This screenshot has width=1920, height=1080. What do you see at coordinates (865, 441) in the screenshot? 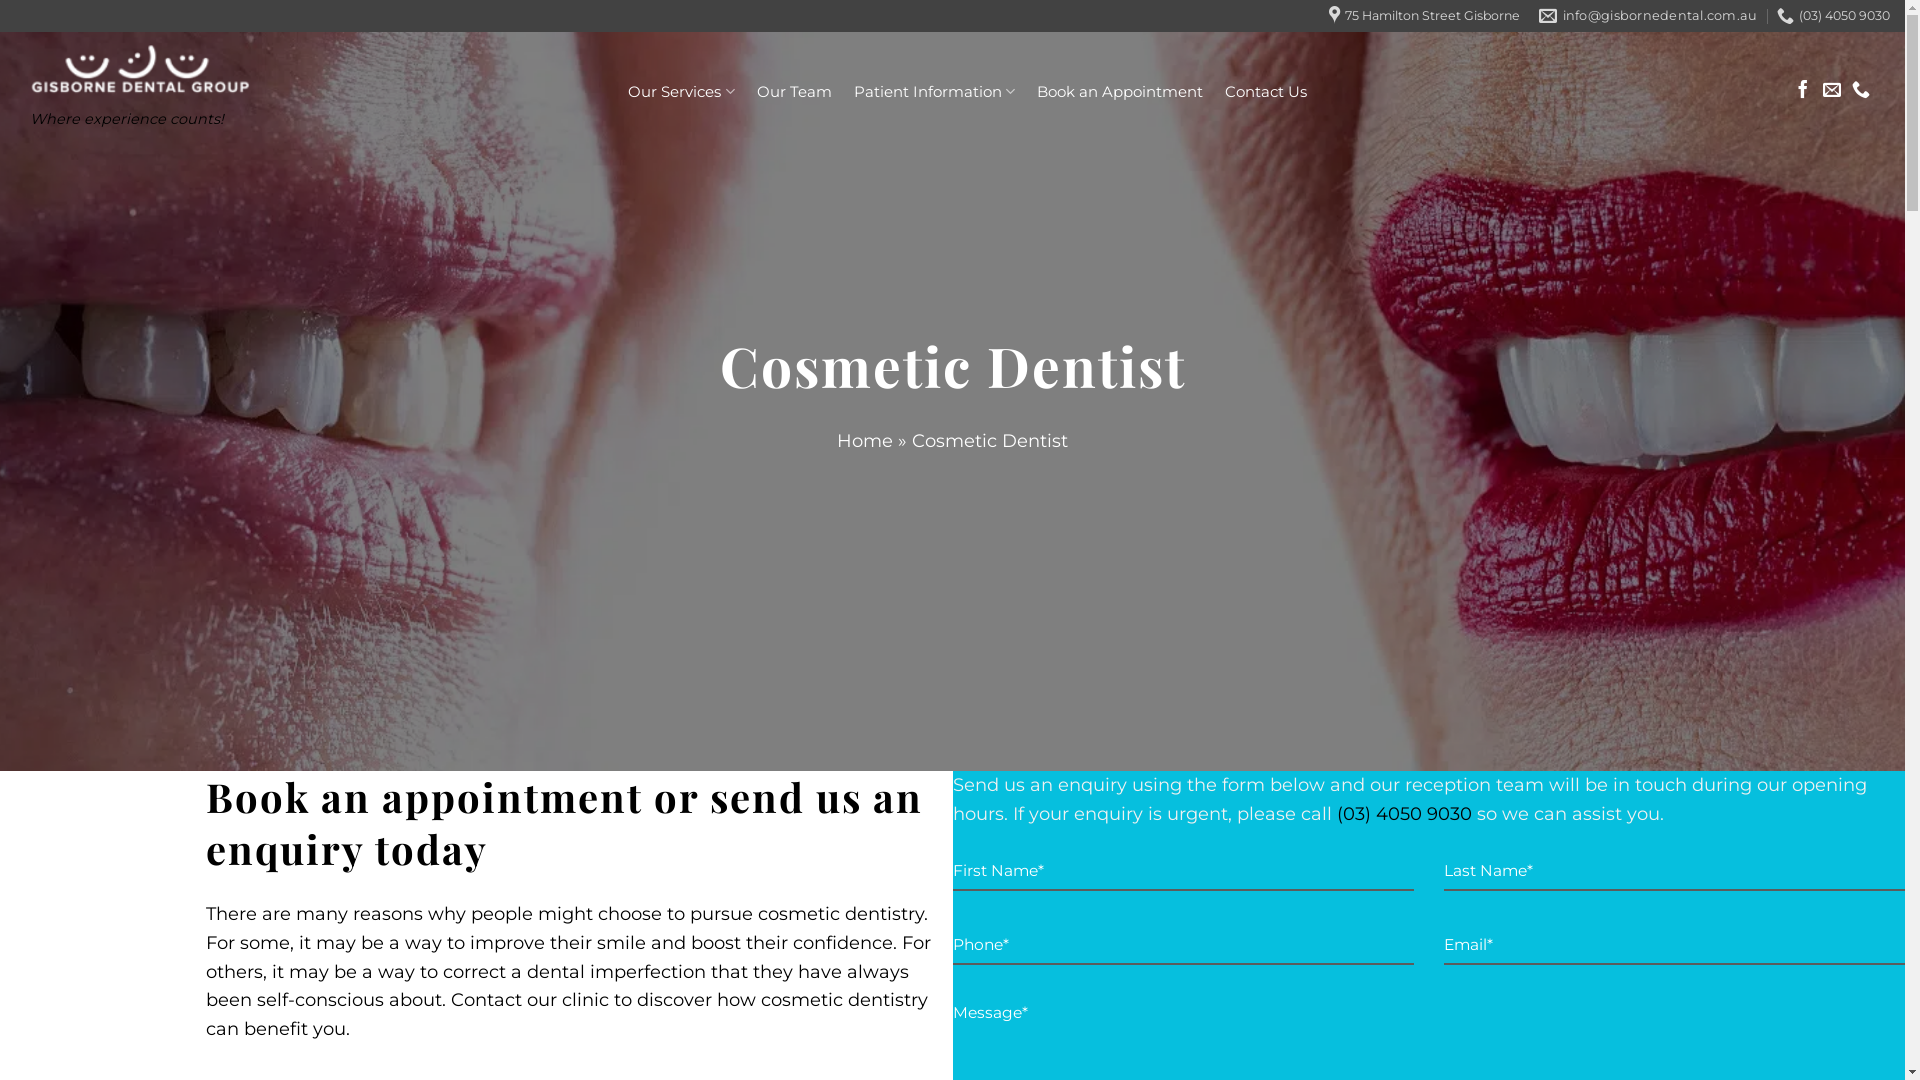
I see `Home` at bounding box center [865, 441].